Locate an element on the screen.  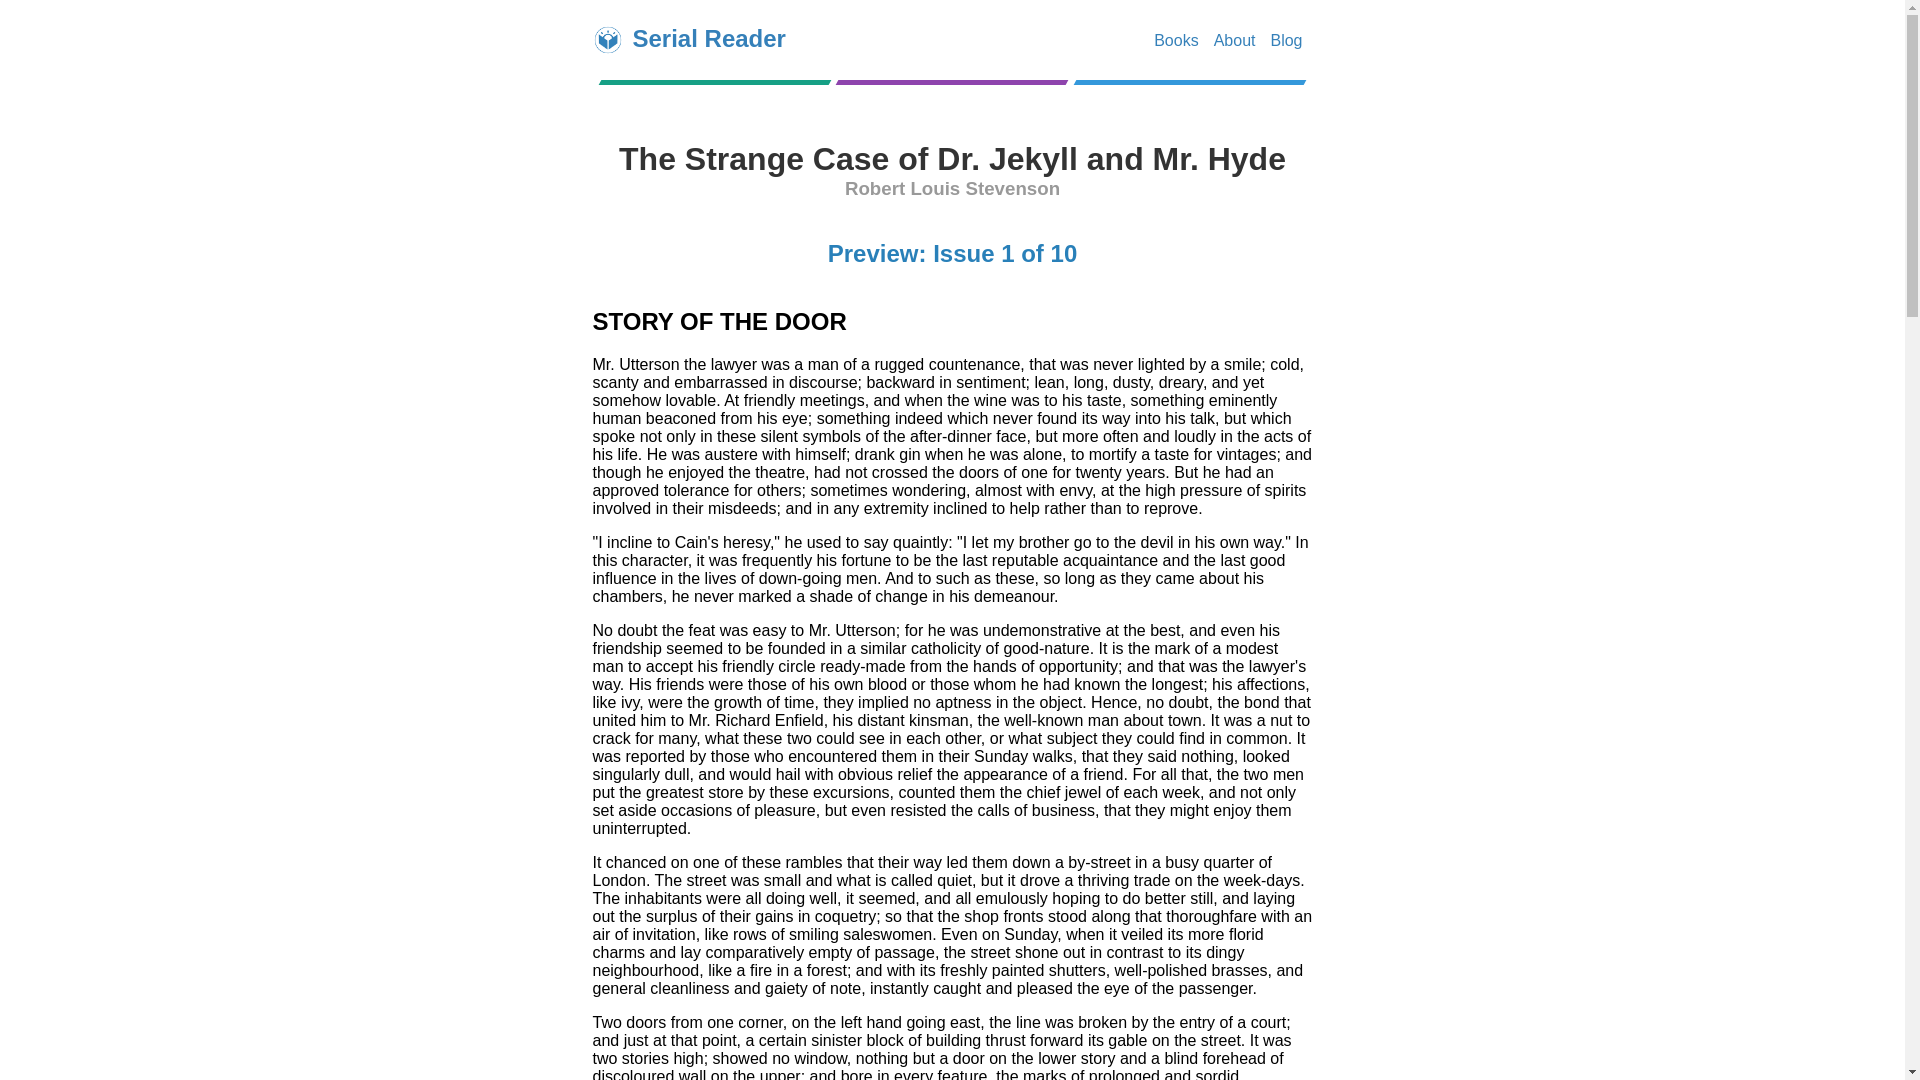
Books is located at coordinates (1176, 40).